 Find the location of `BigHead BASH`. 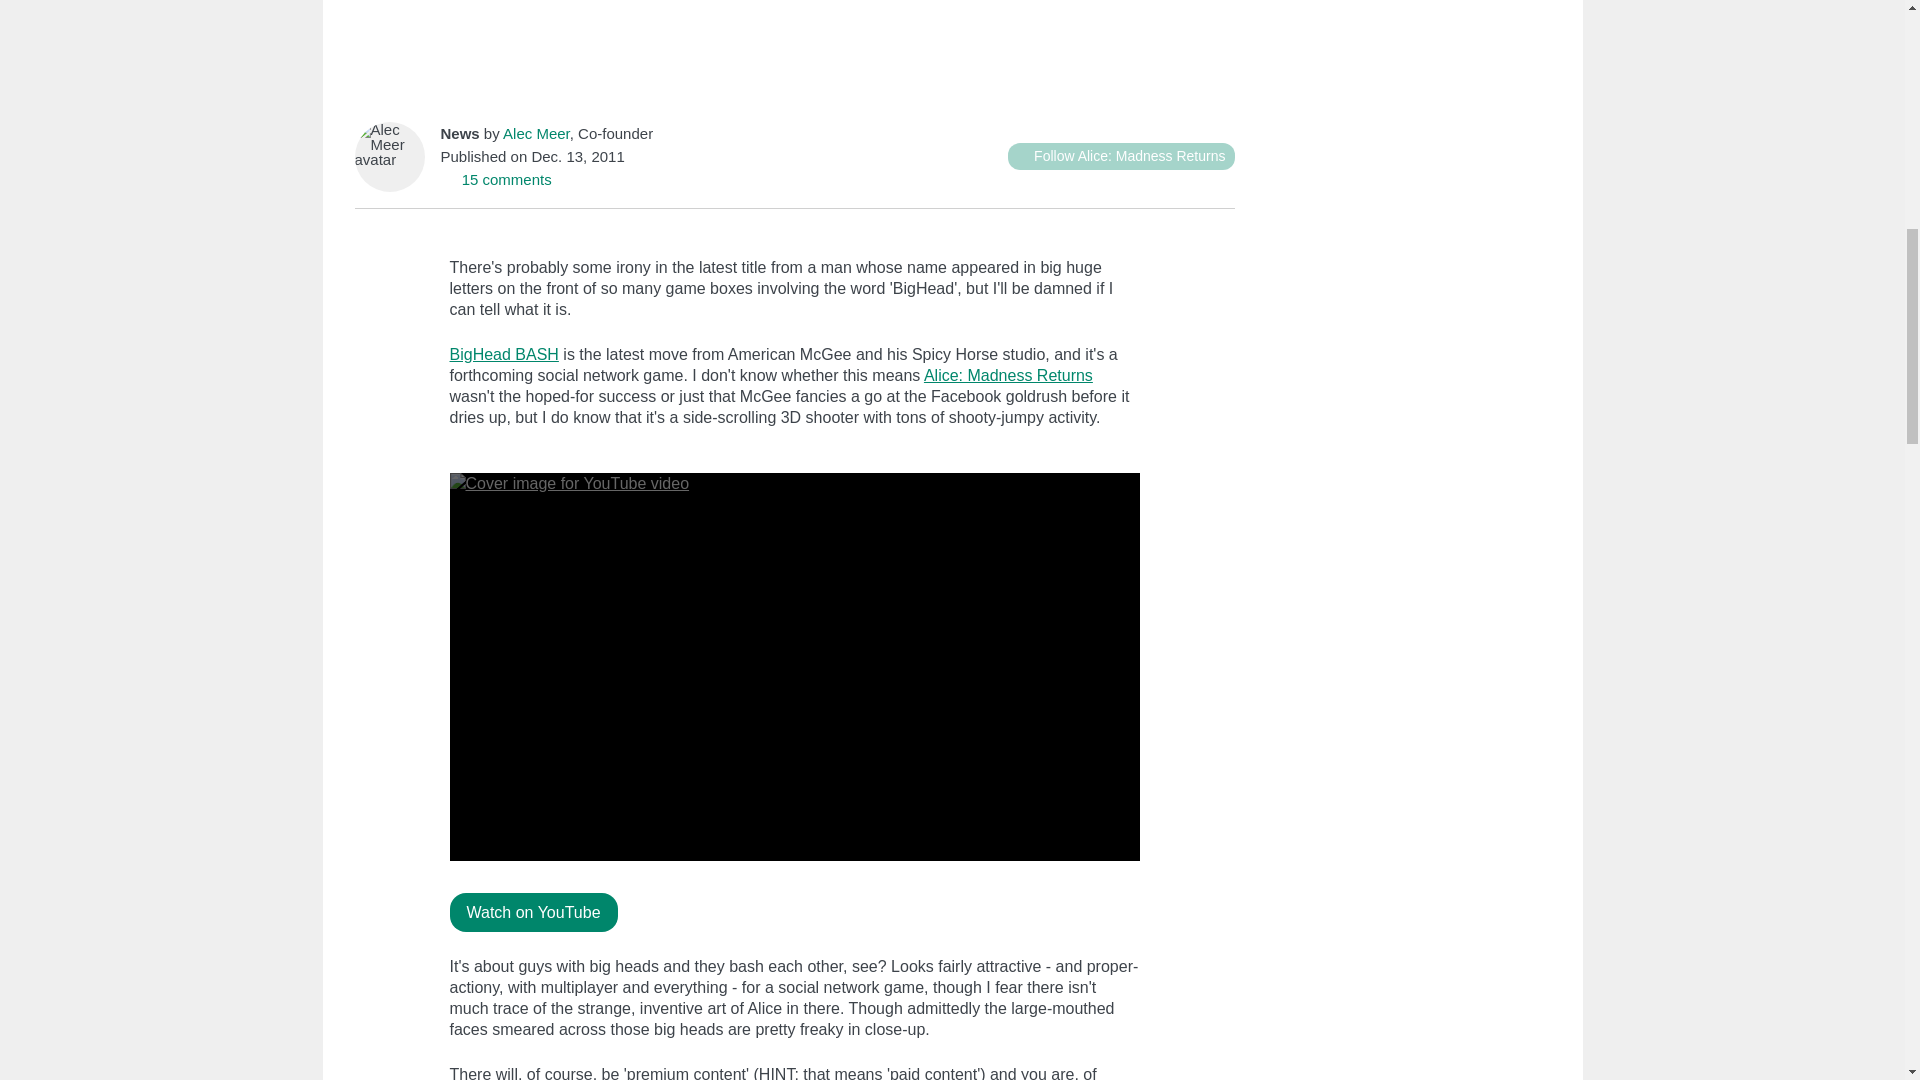

BigHead BASH is located at coordinates (504, 354).